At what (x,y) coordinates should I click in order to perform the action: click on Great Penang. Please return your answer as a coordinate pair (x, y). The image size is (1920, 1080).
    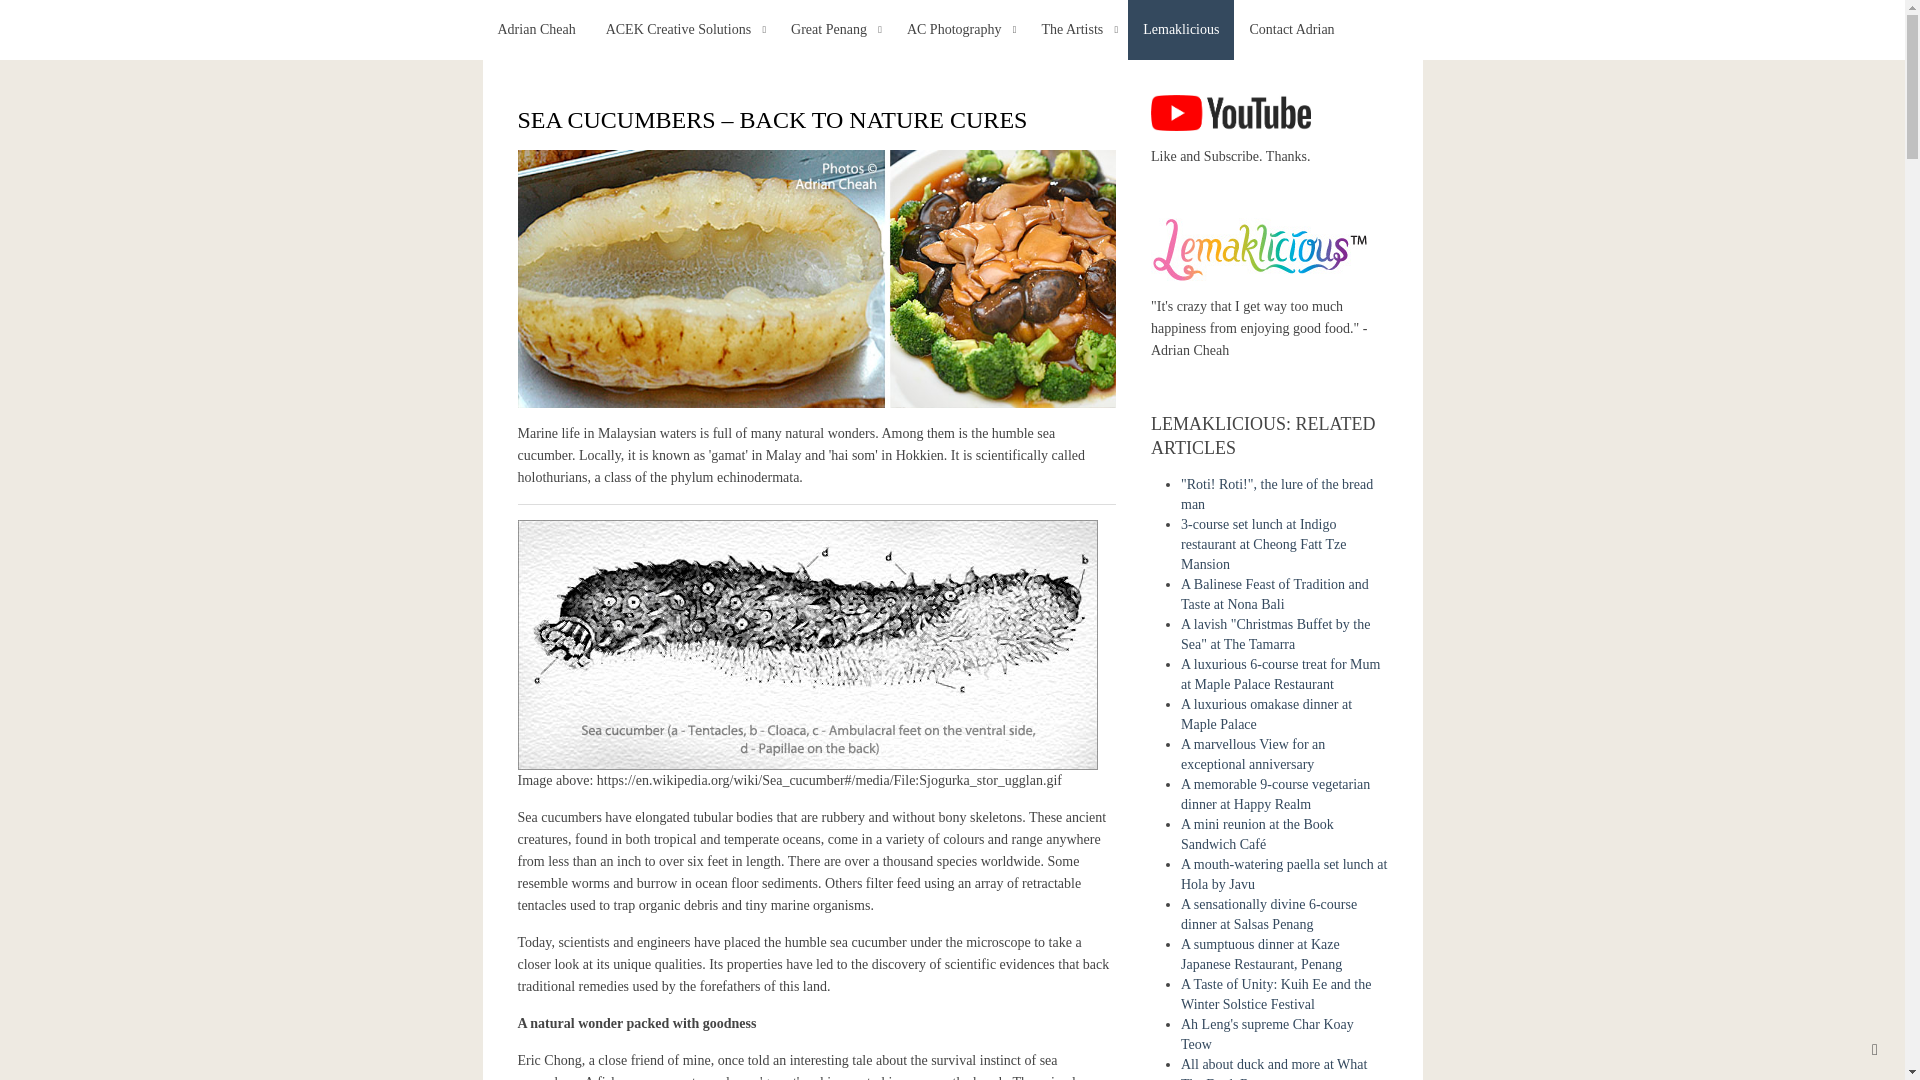
    Looking at the image, I should click on (834, 30).